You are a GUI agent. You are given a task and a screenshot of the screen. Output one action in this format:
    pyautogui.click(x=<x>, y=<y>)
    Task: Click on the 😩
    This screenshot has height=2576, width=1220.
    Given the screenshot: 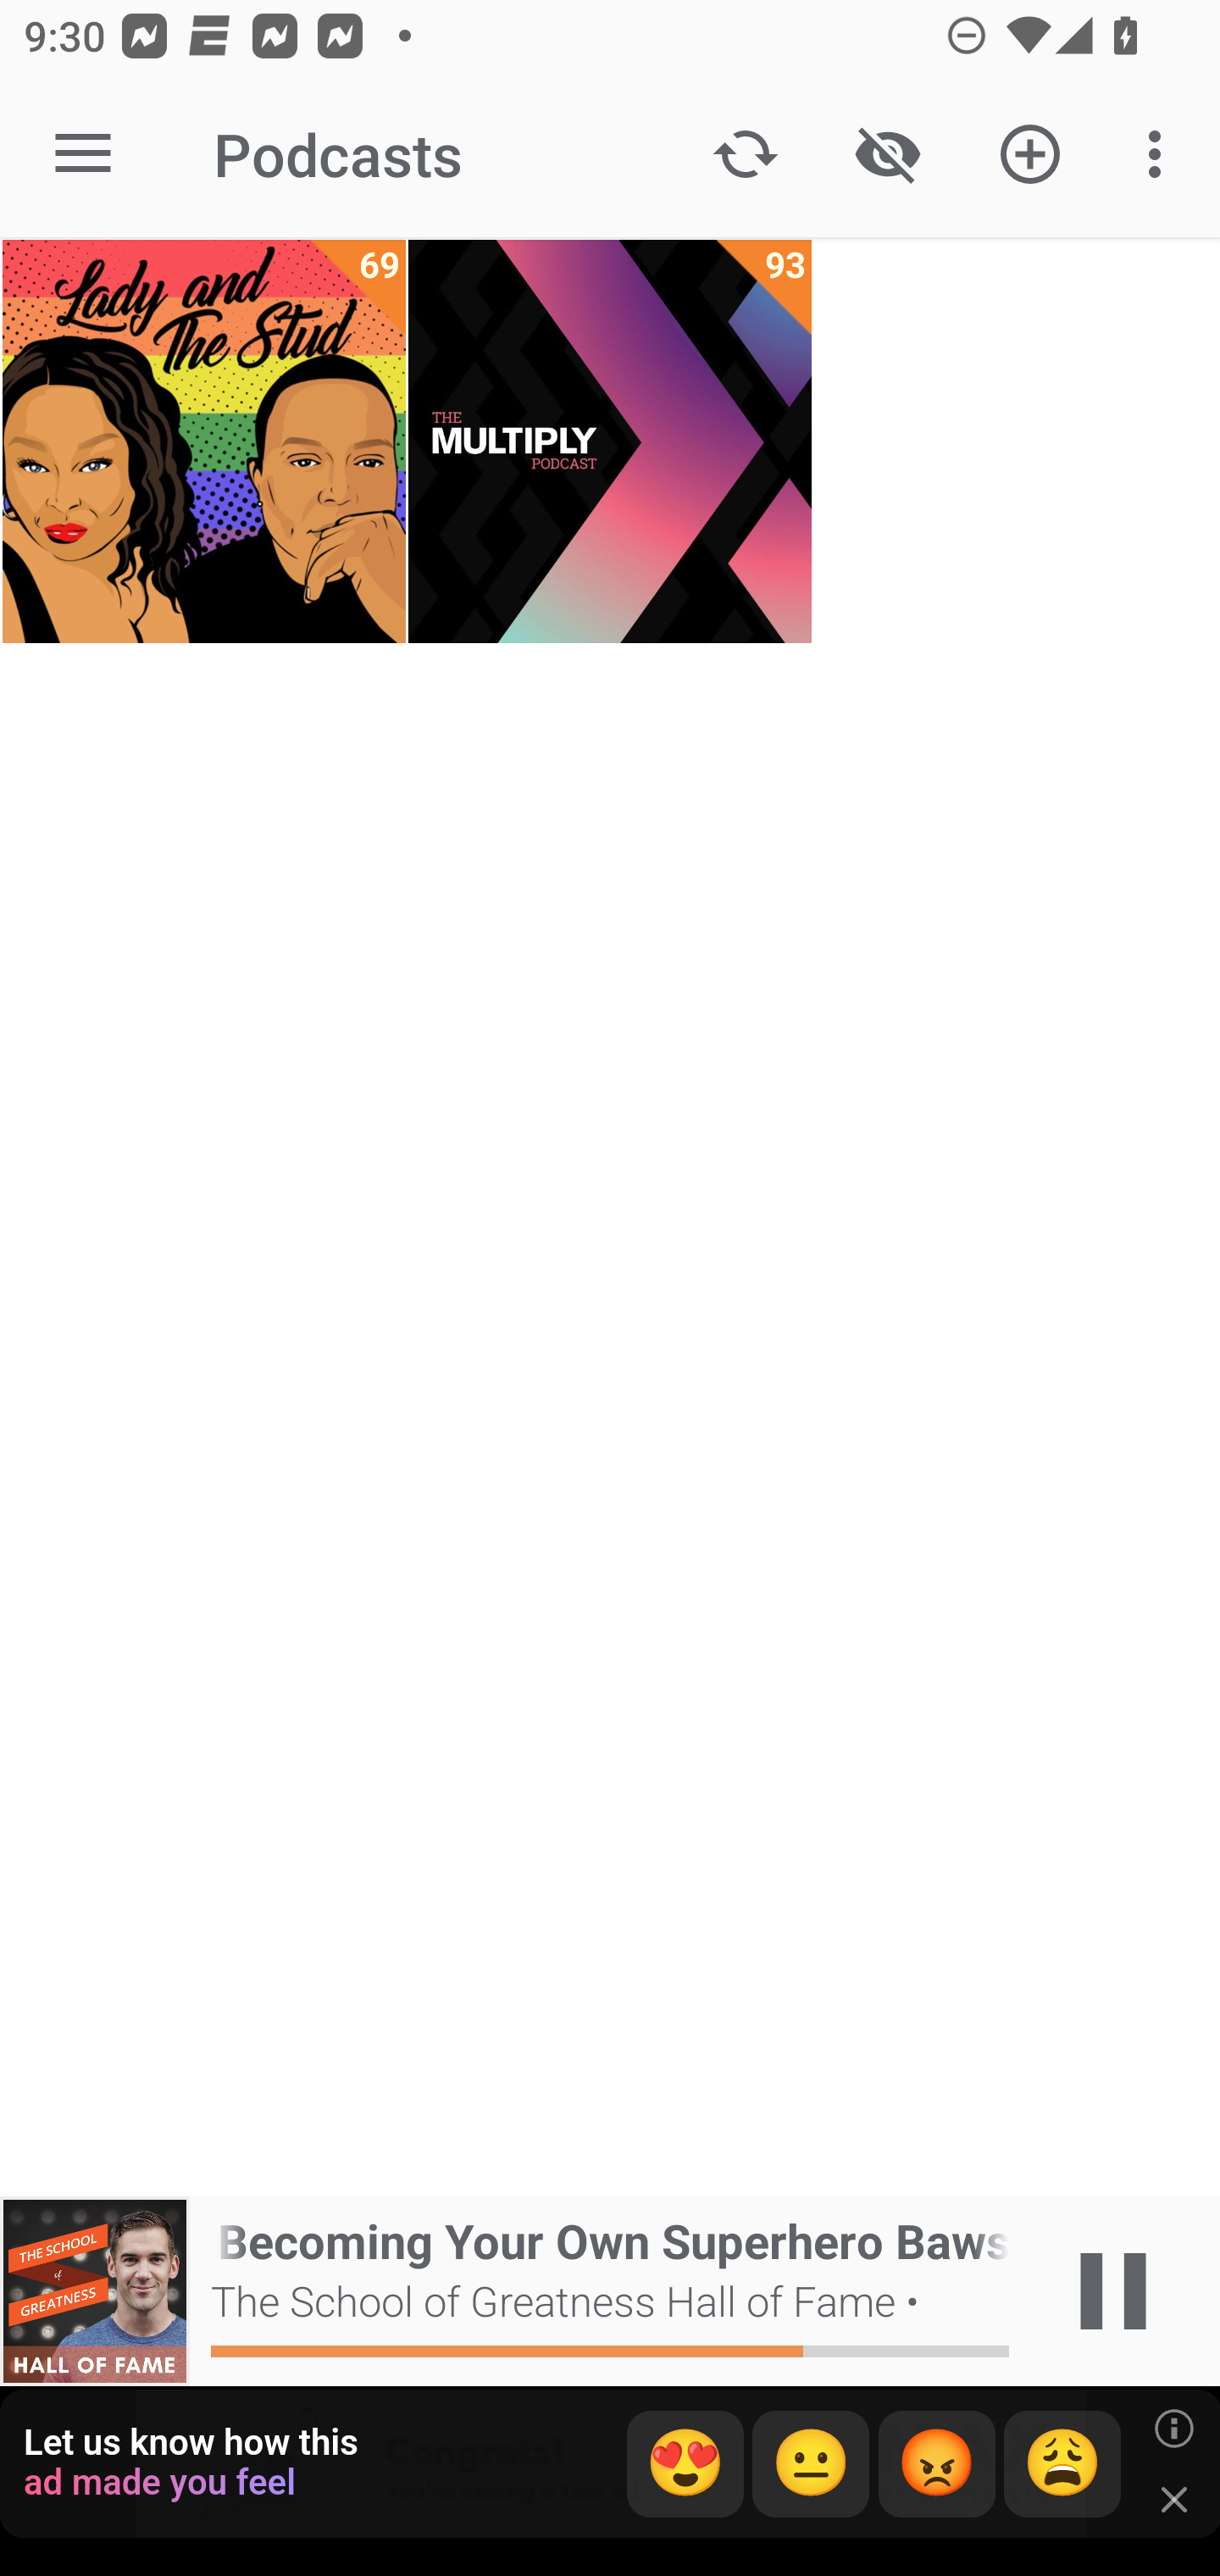 What is the action you would take?
    pyautogui.click(x=1062, y=2464)
    